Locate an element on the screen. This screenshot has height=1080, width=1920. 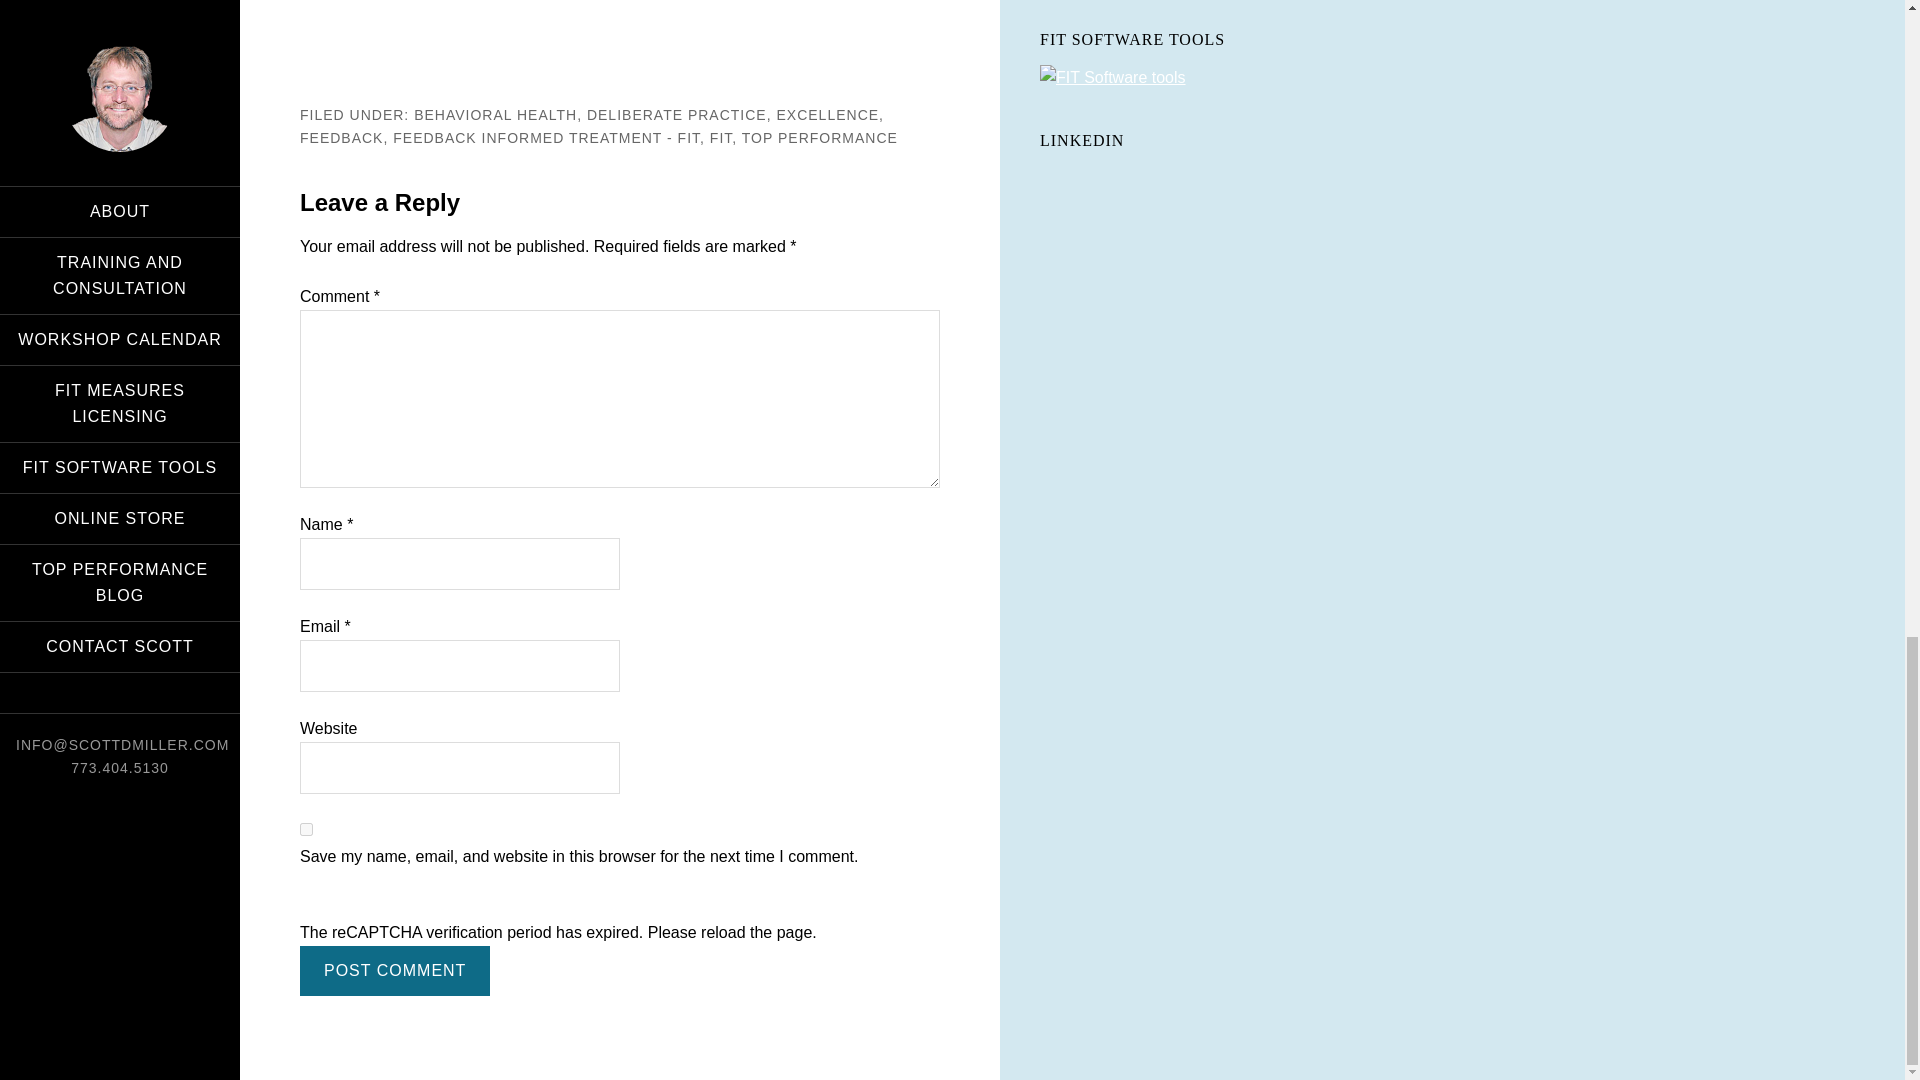
Post Comment is located at coordinates (394, 970).